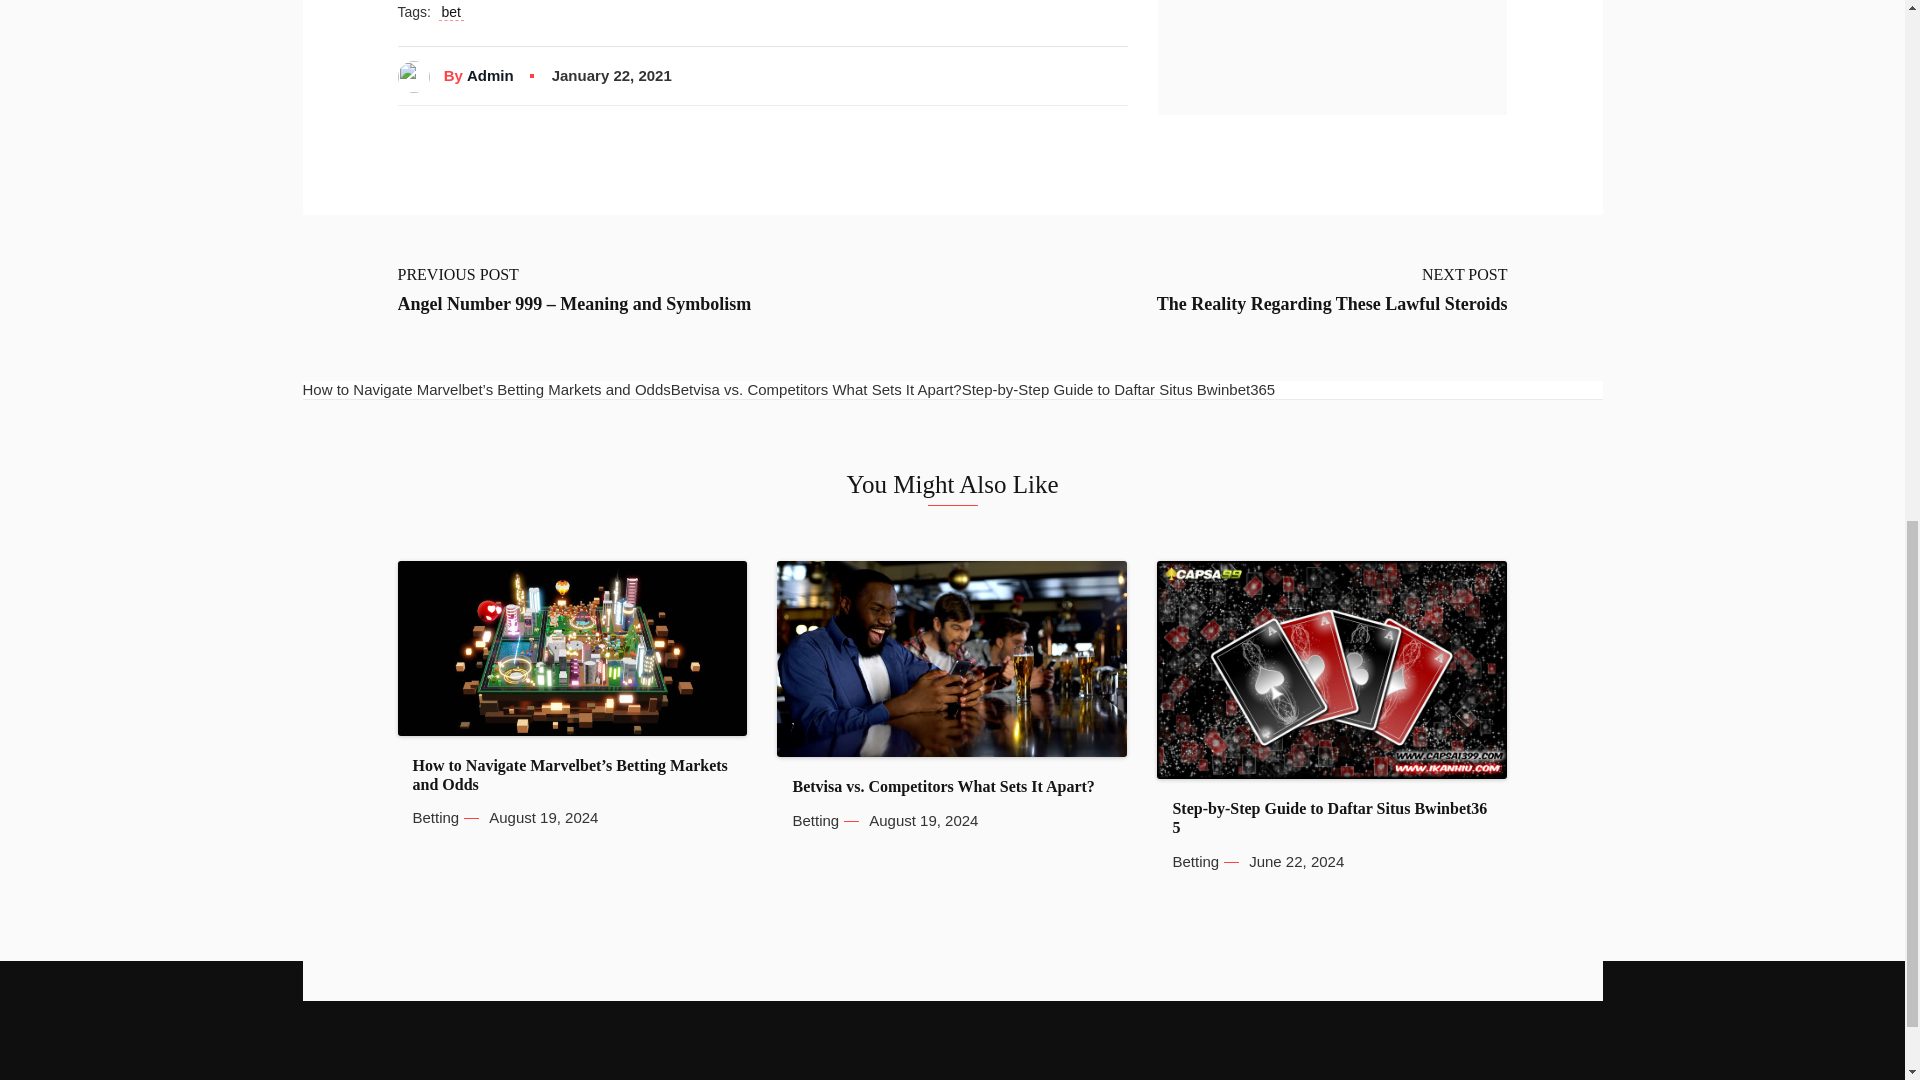 The image size is (1920, 1080). Describe the element at coordinates (1332, 304) in the screenshot. I see `The Reality Regarding These Lawful Steroids` at that location.